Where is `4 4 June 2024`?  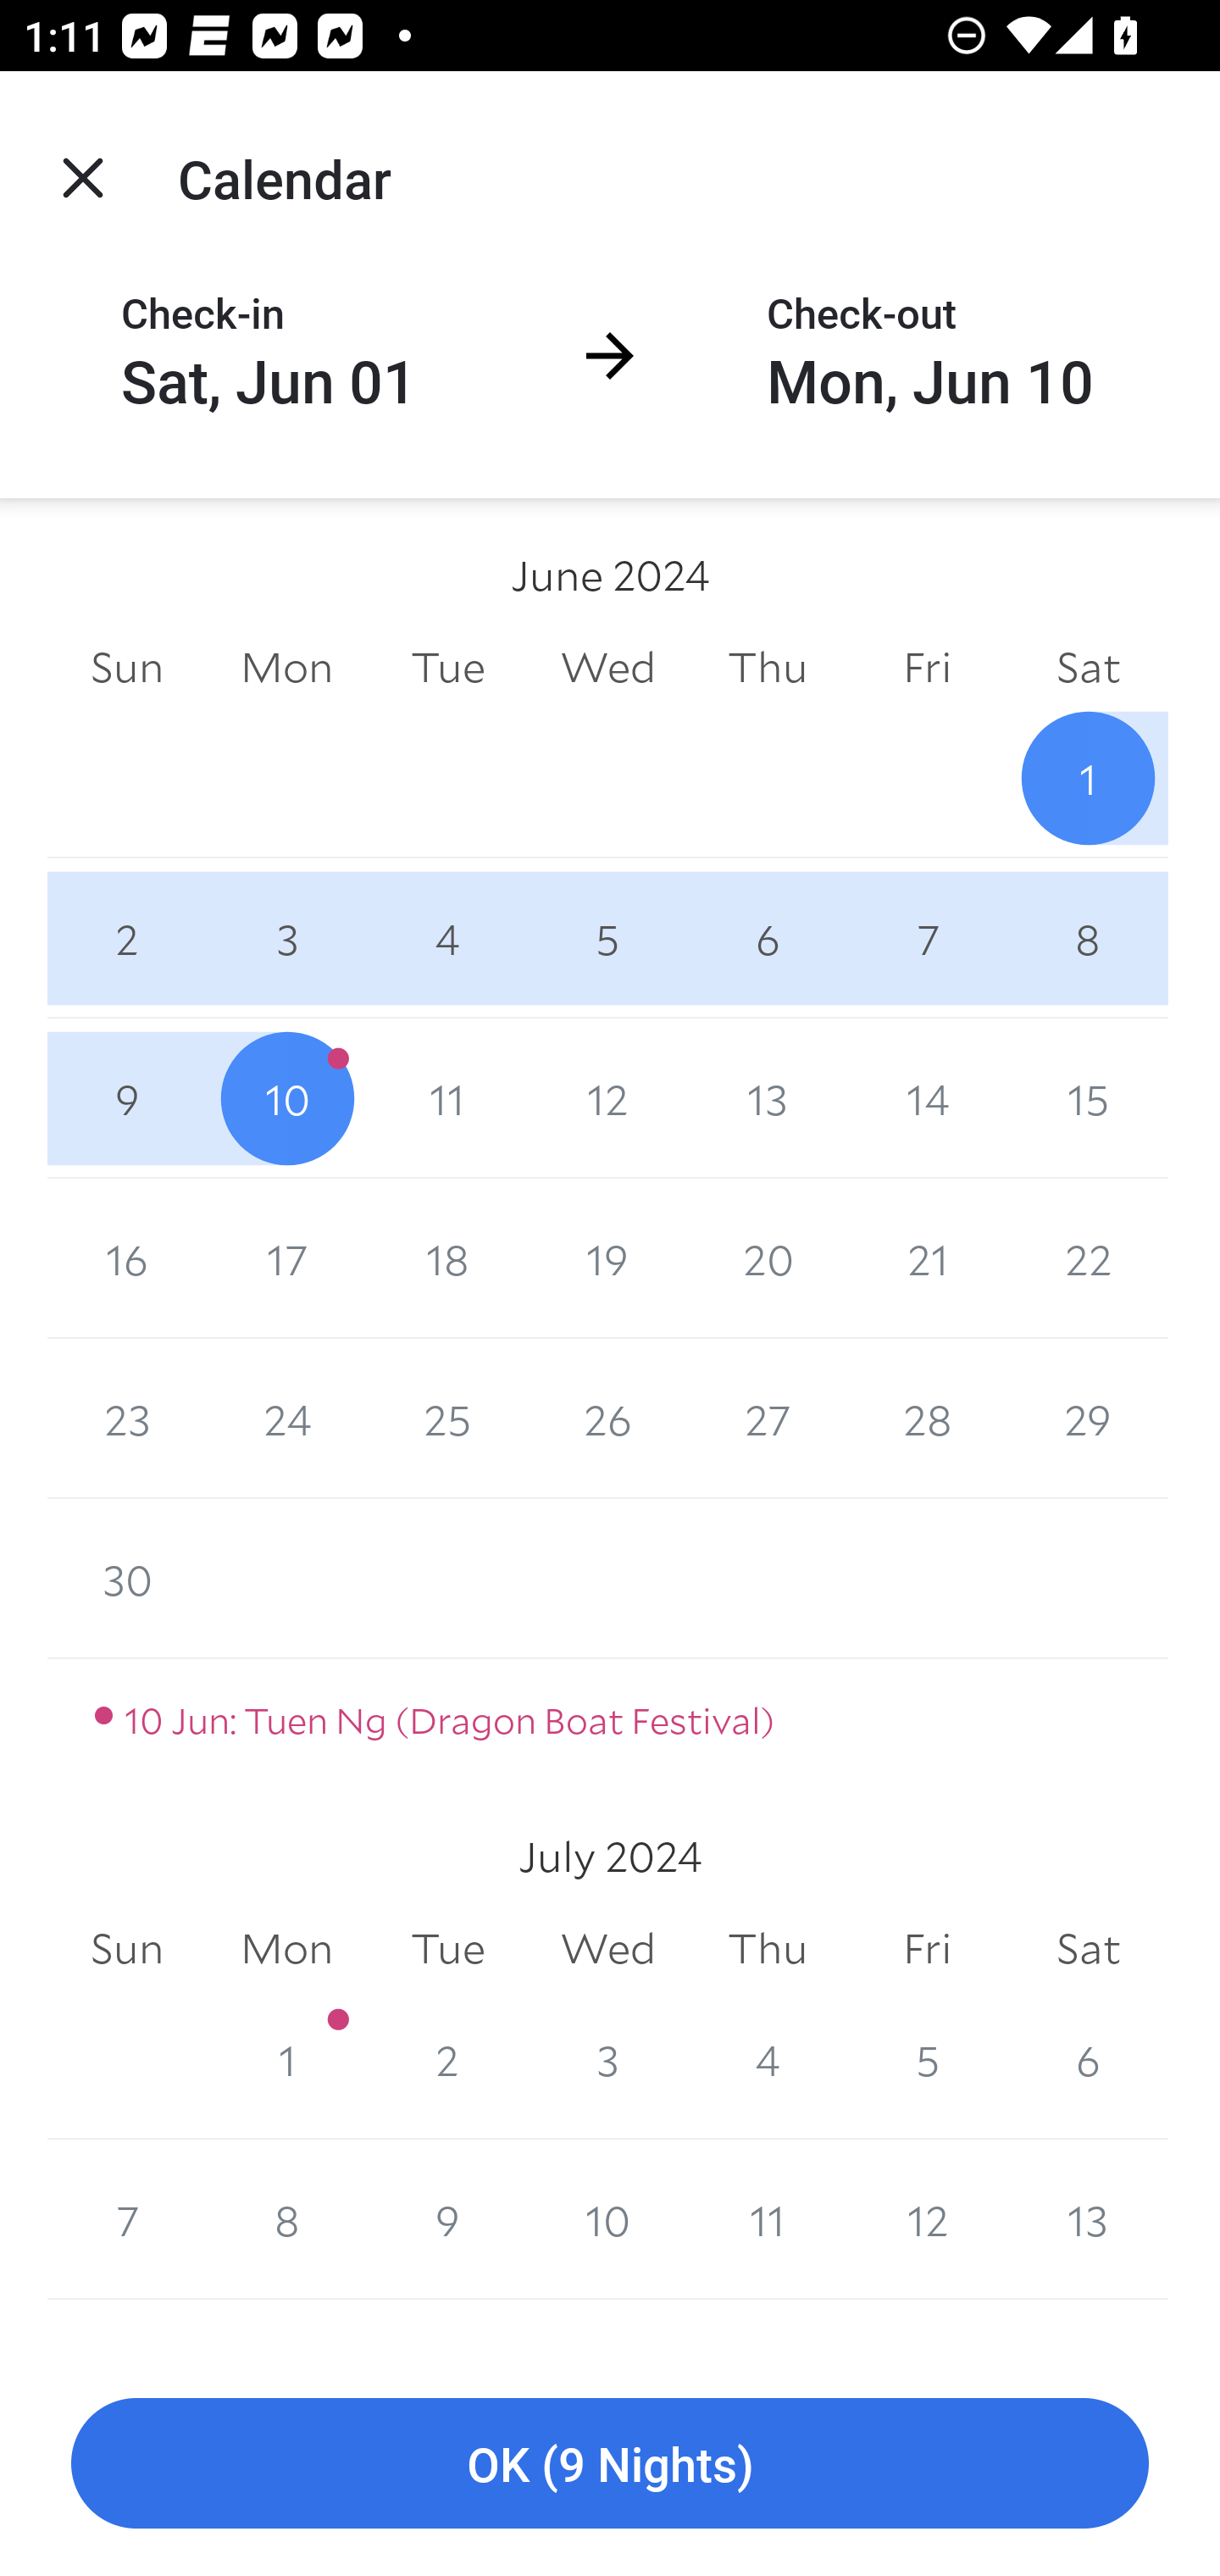 4 4 June 2024 is located at coordinates (447, 937).